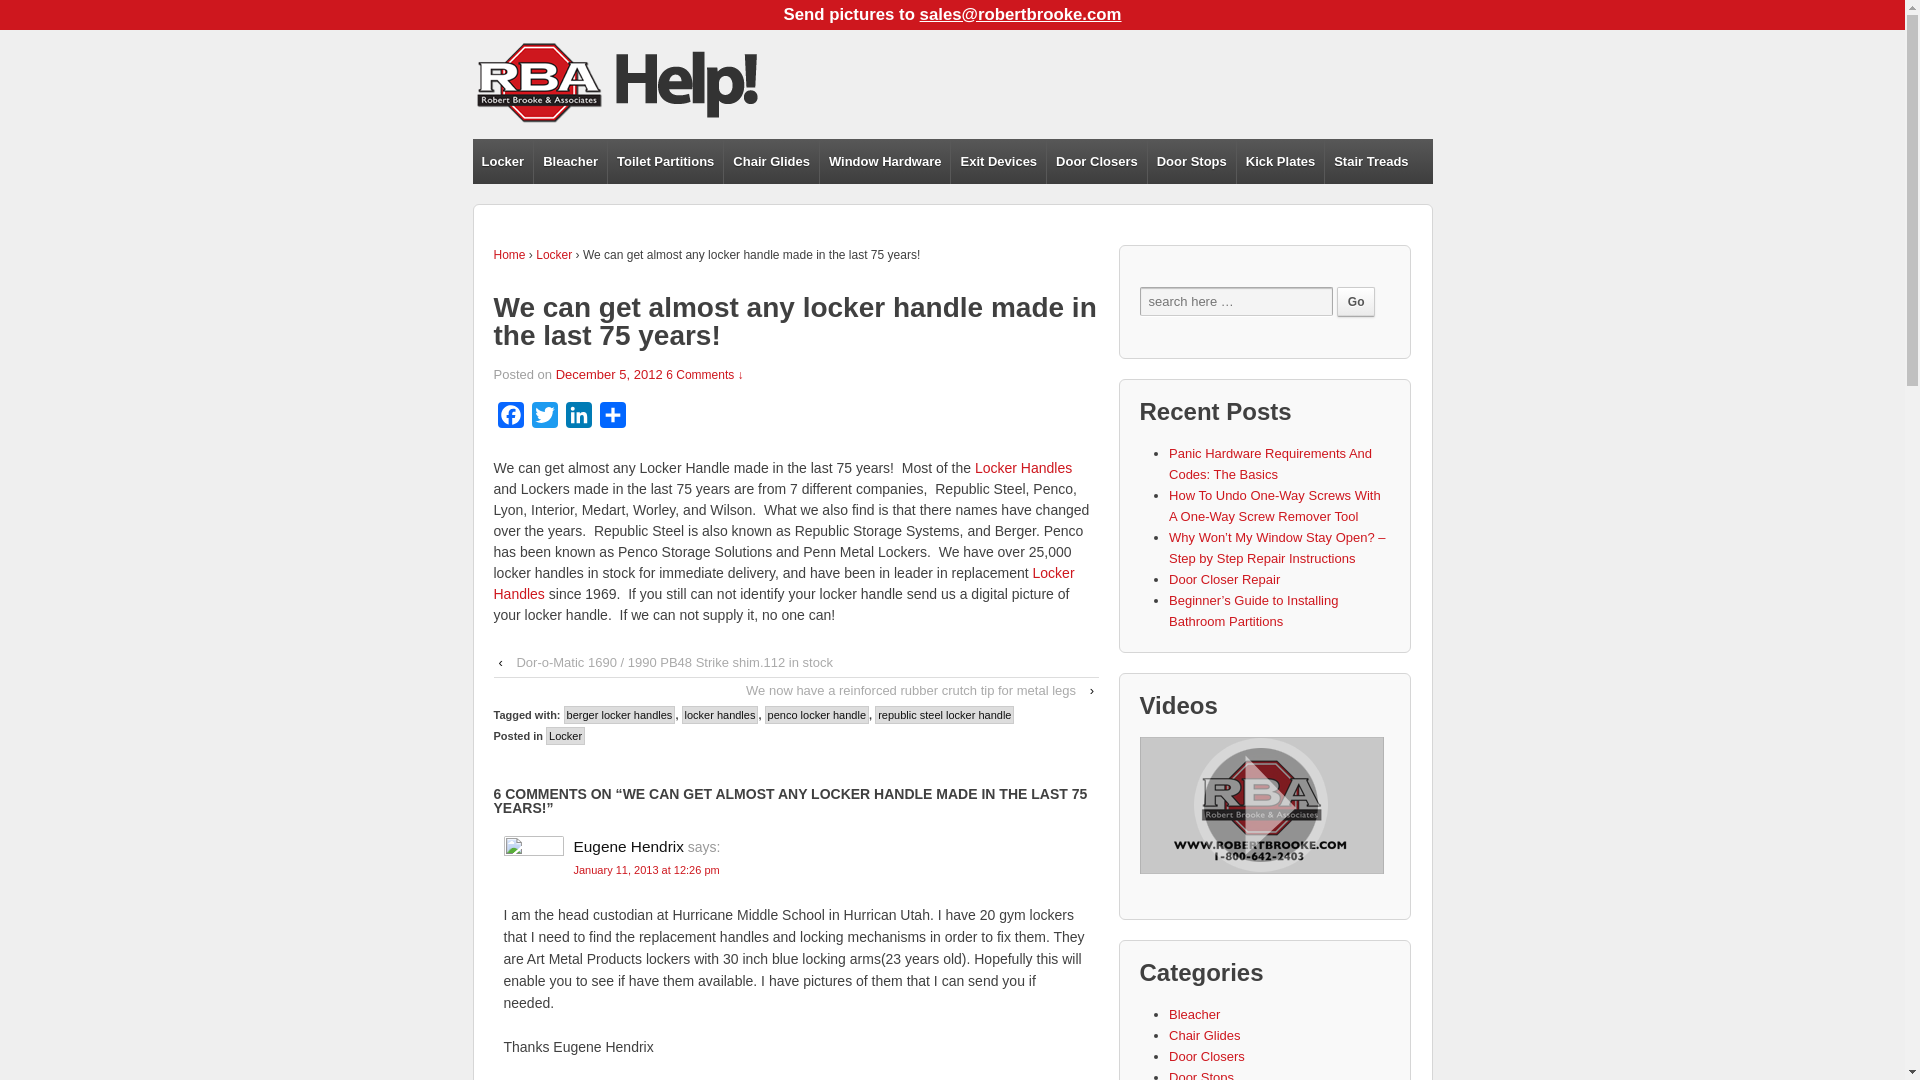  I want to click on Go, so click(1356, 302).